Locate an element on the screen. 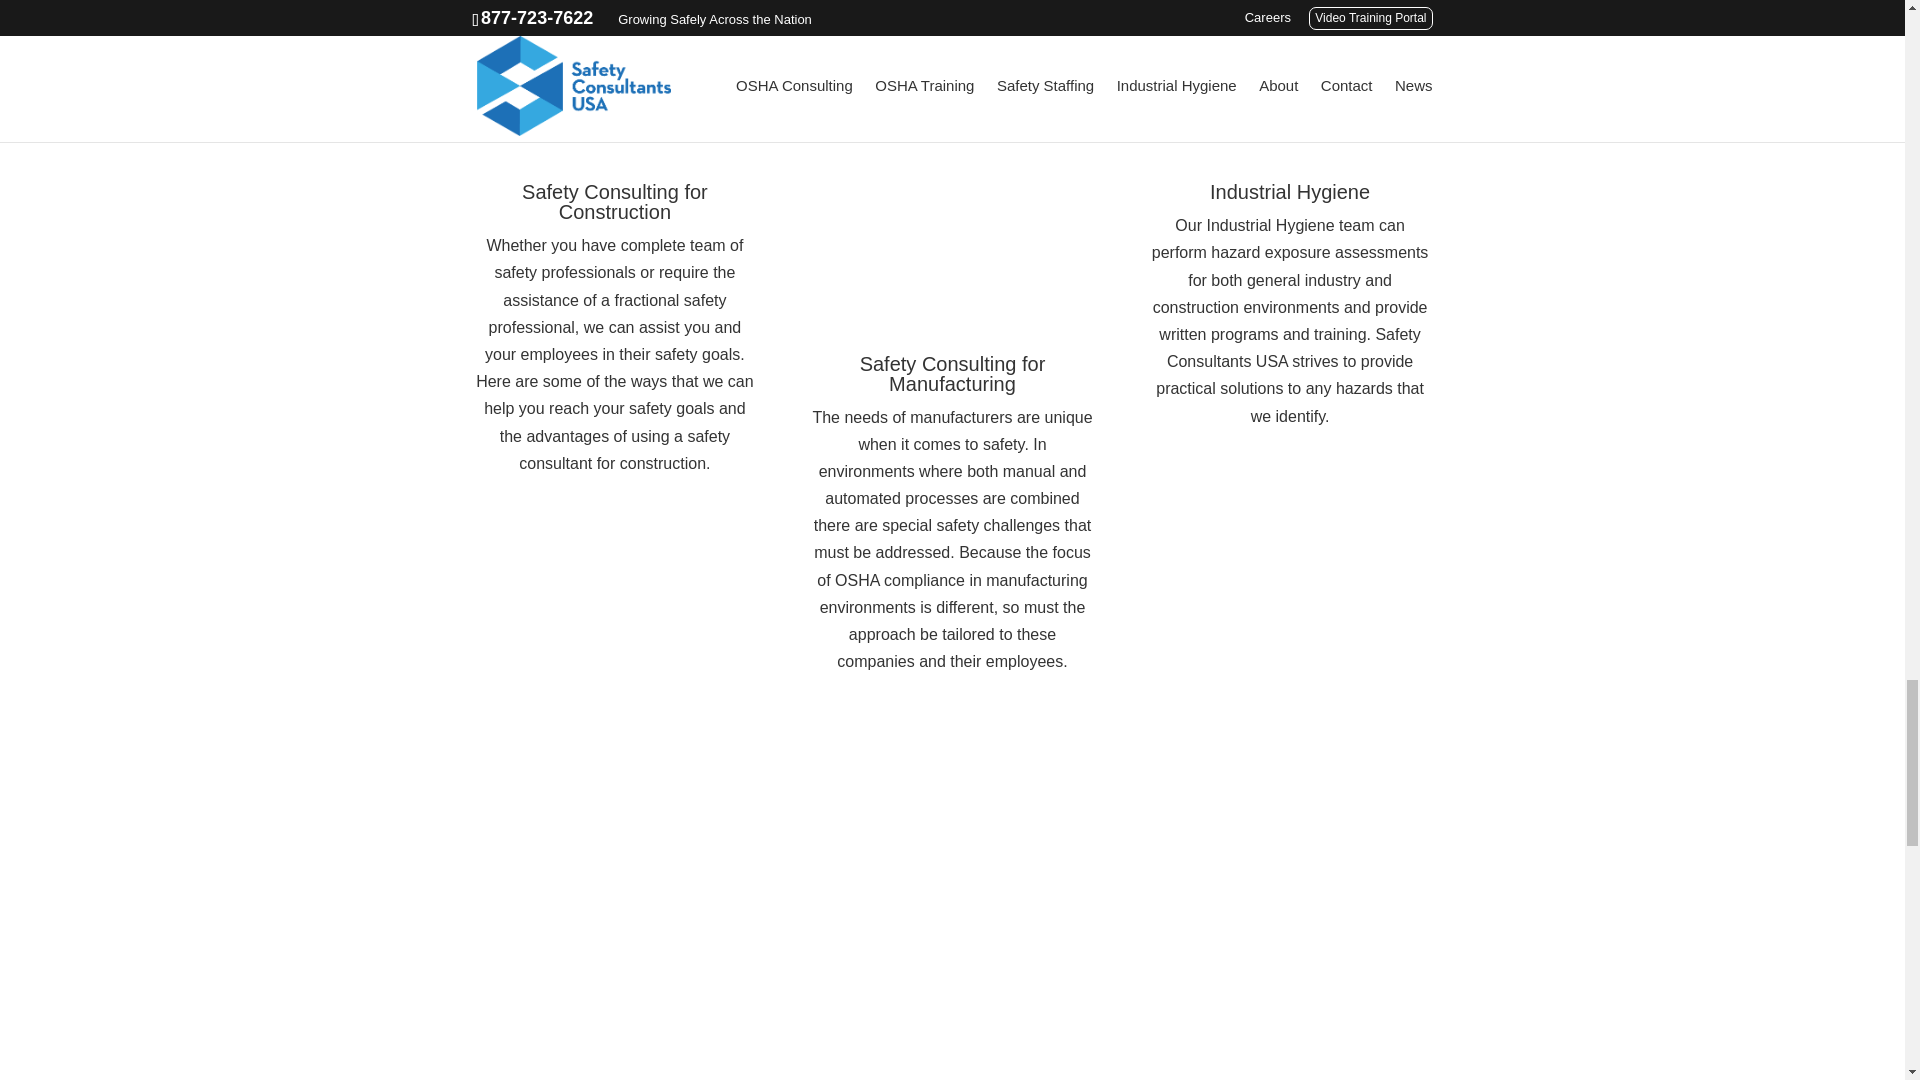 This screenshot has height=1080, width=1920. Safety Consulting for Construction is located at coordinates (615, 202).